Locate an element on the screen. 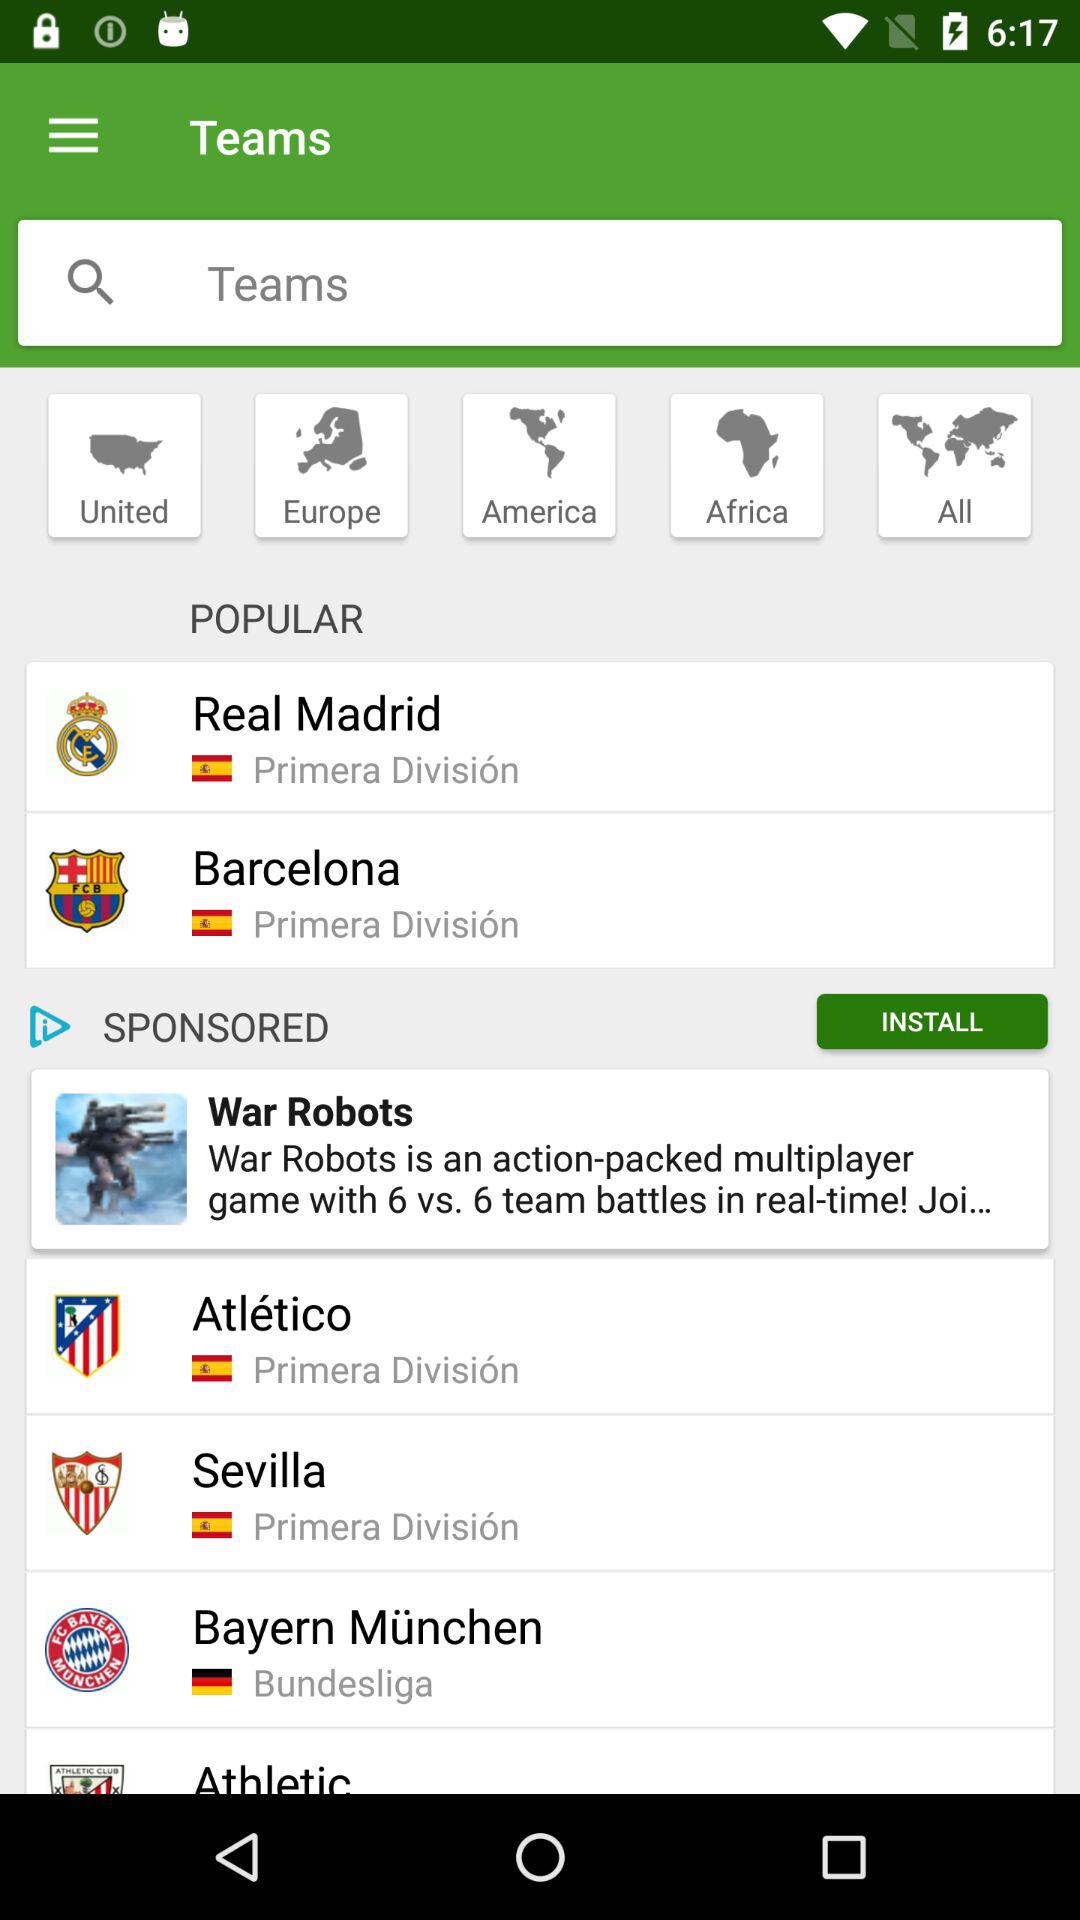  open the item next to the united states item is located at coordinates (331, 466).